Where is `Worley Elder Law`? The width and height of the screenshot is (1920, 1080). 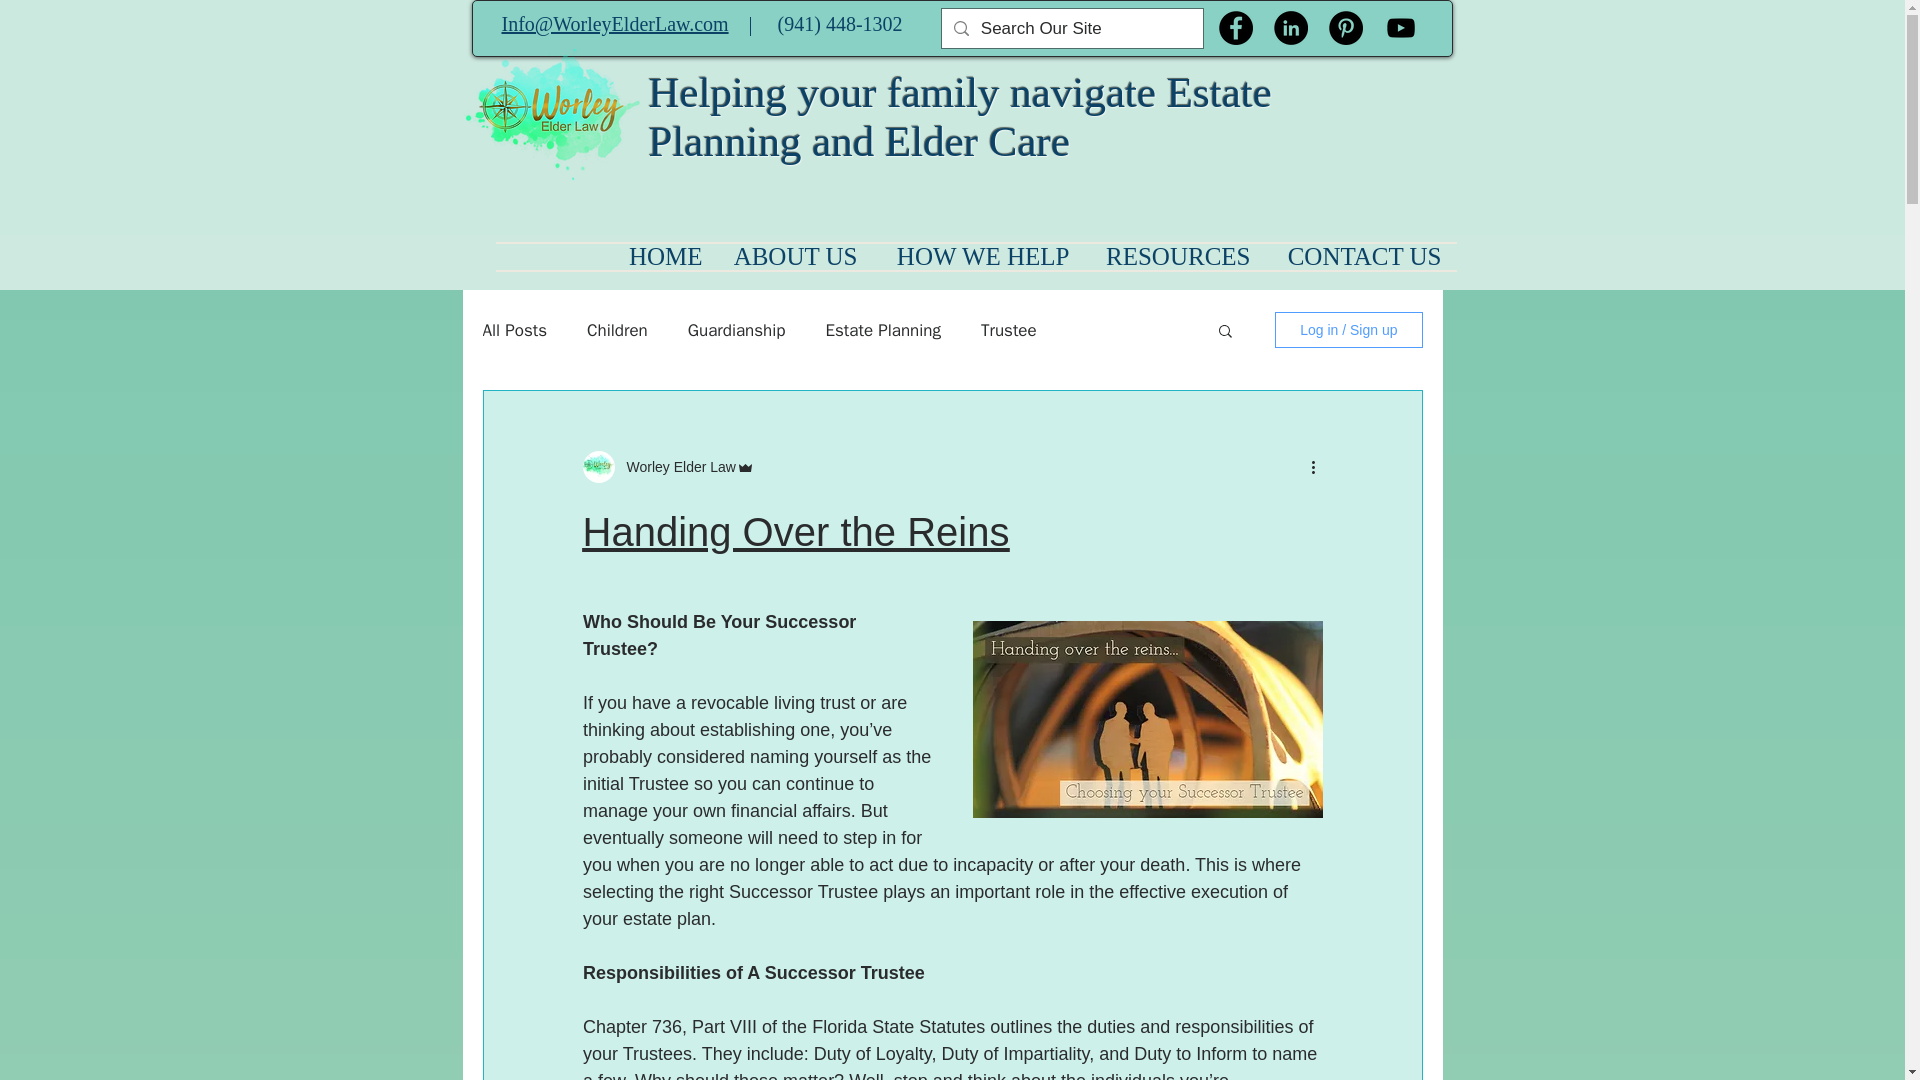 Worley Elder Law is located at coordinates (674, 466).